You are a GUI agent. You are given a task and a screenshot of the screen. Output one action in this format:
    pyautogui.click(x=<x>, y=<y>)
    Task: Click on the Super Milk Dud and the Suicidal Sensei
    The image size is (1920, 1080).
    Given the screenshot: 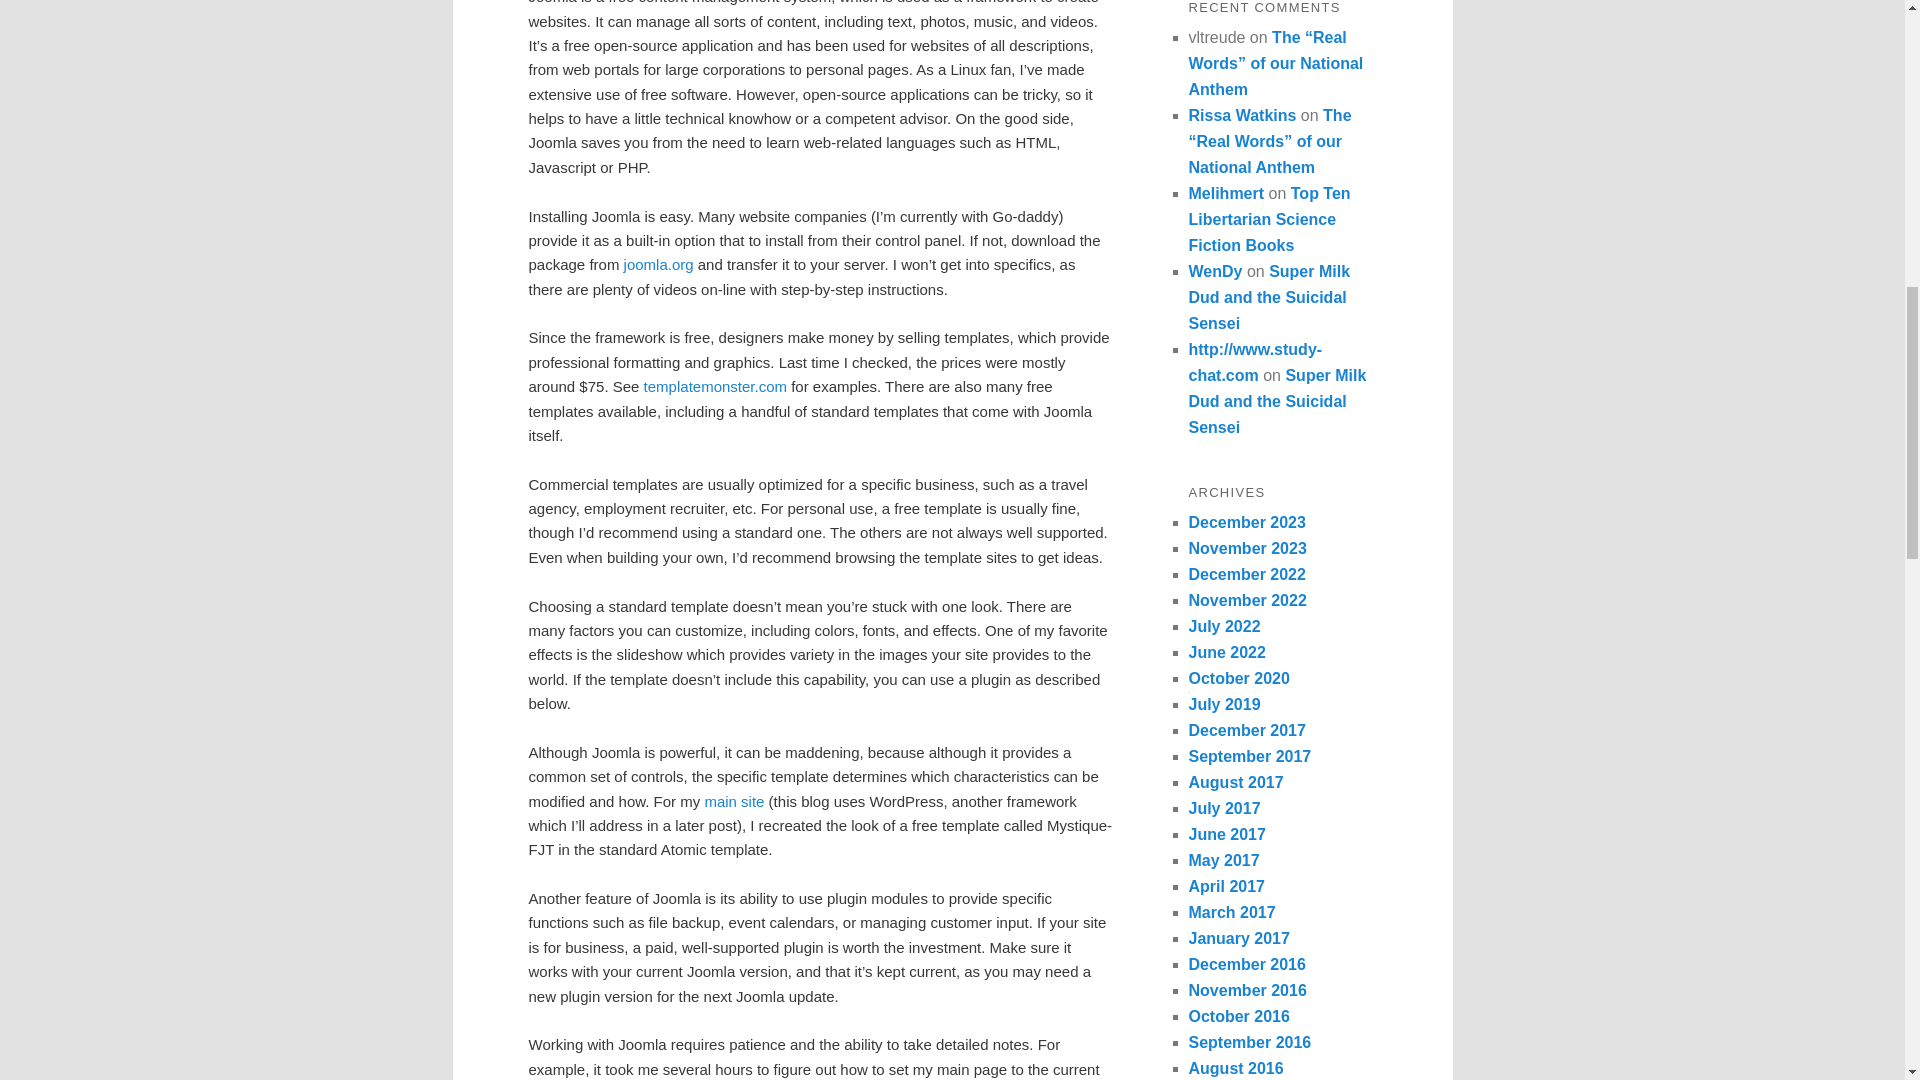 What is the action you would take?
    pyautogui.click(x=1268, y=297)
    